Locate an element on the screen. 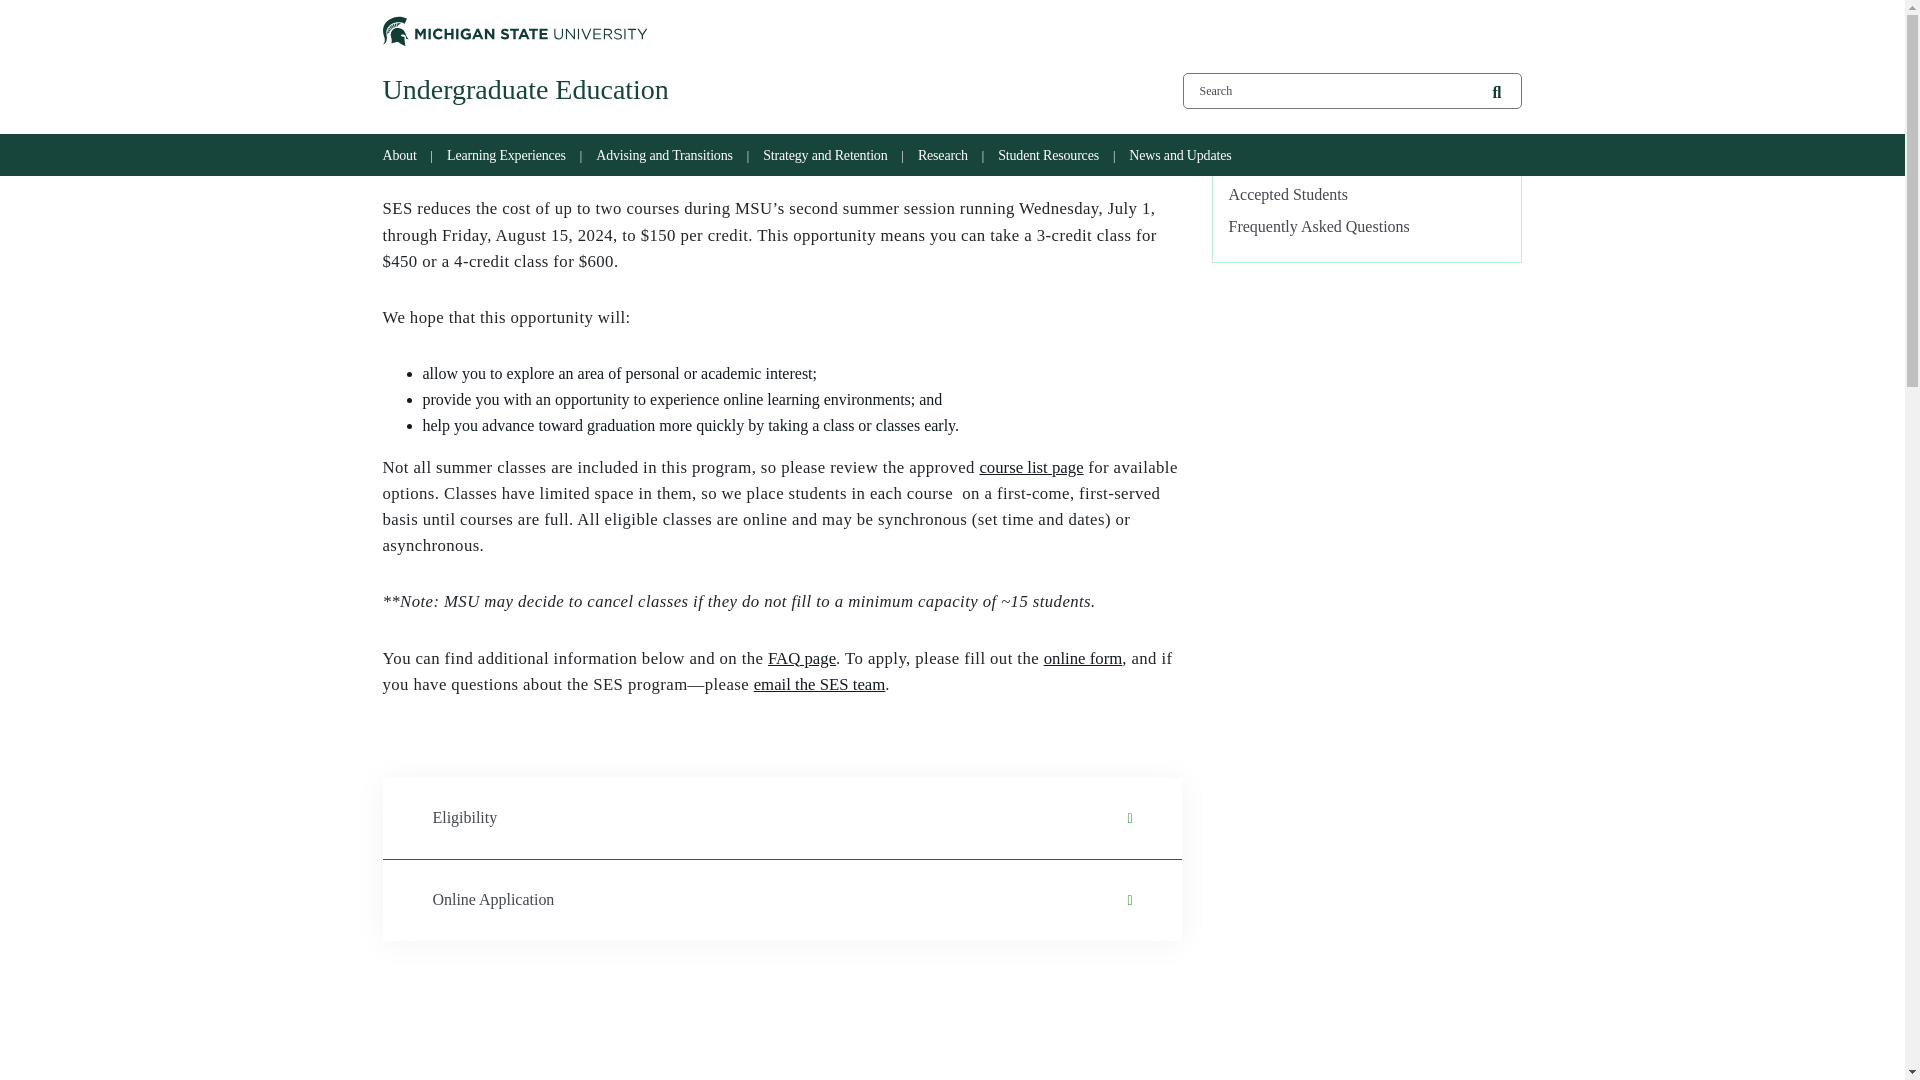 The height and width of the screenshot is (1080, 1920). Strategy and Retention is located at coordinates (827, 156).